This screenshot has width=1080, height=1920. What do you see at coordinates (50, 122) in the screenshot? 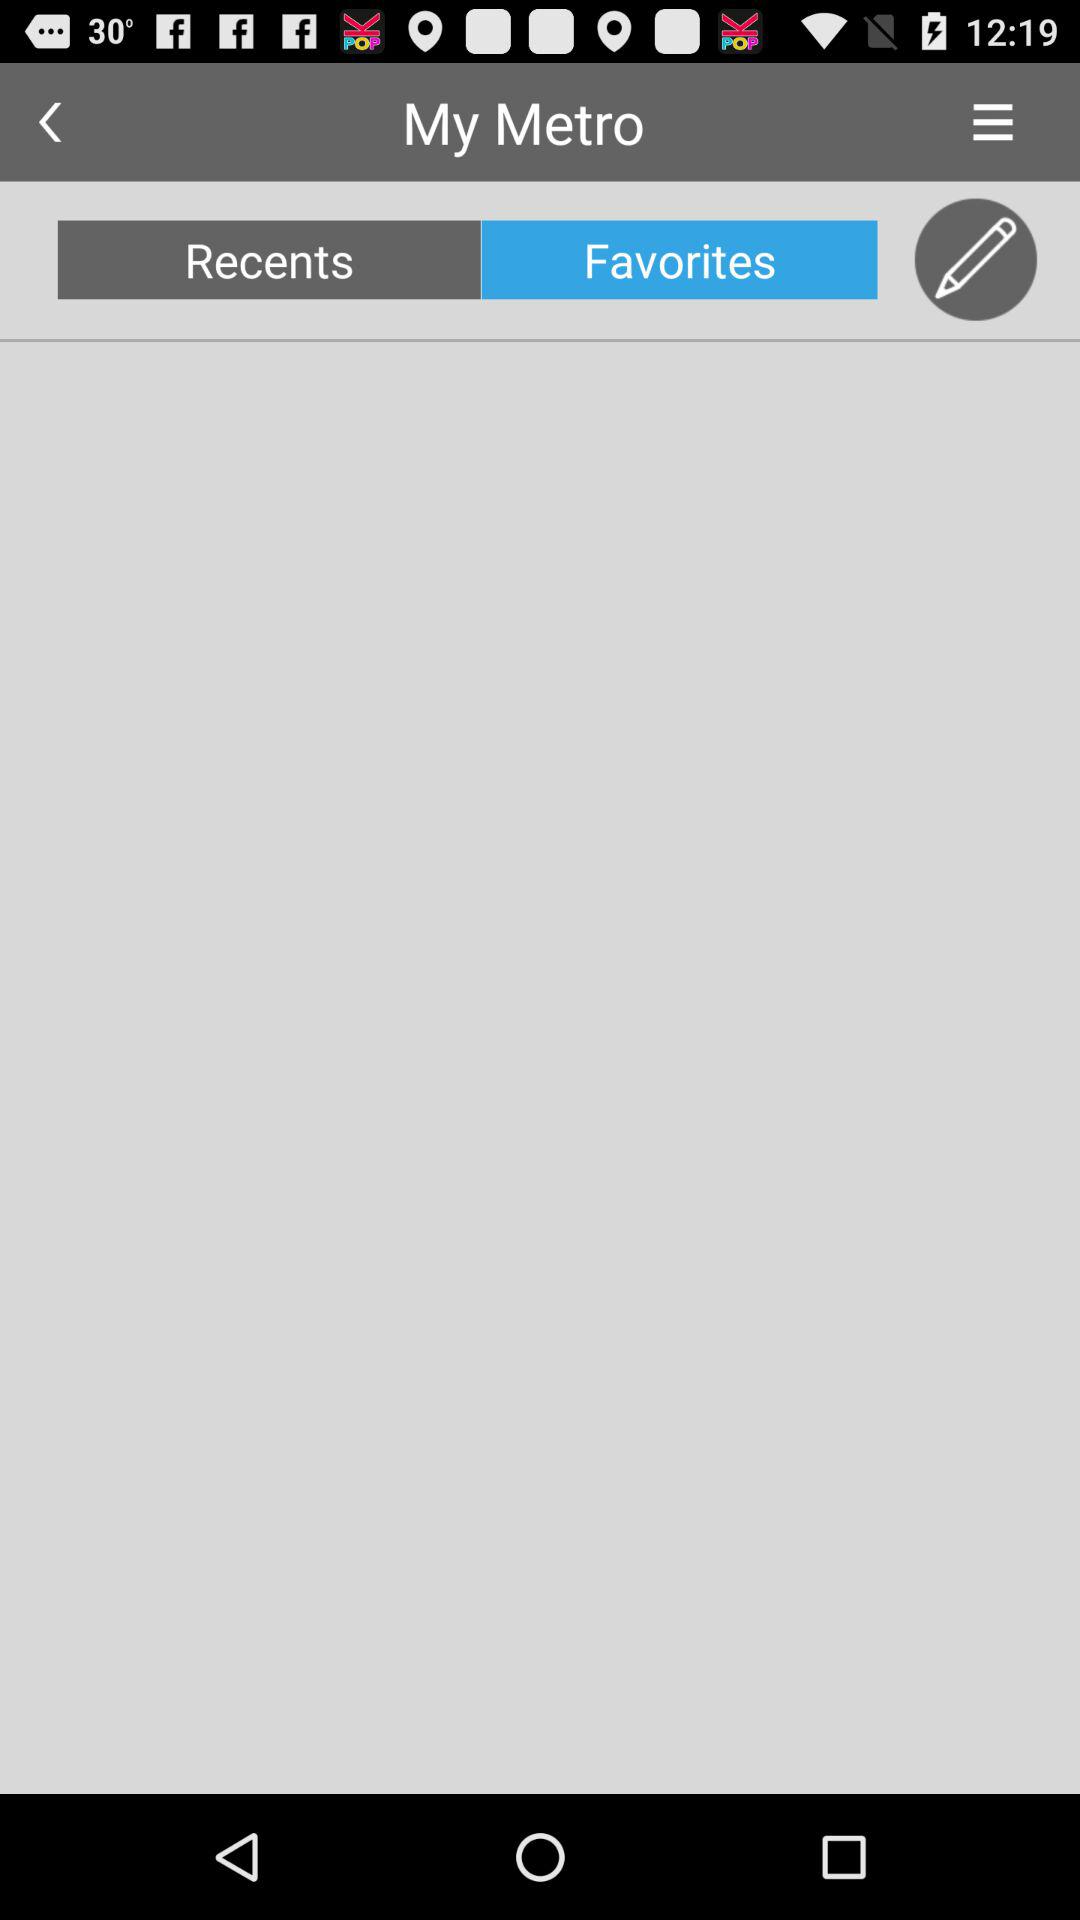
I see `choose app to the left of my metro item` at bounding box center [50, 122].